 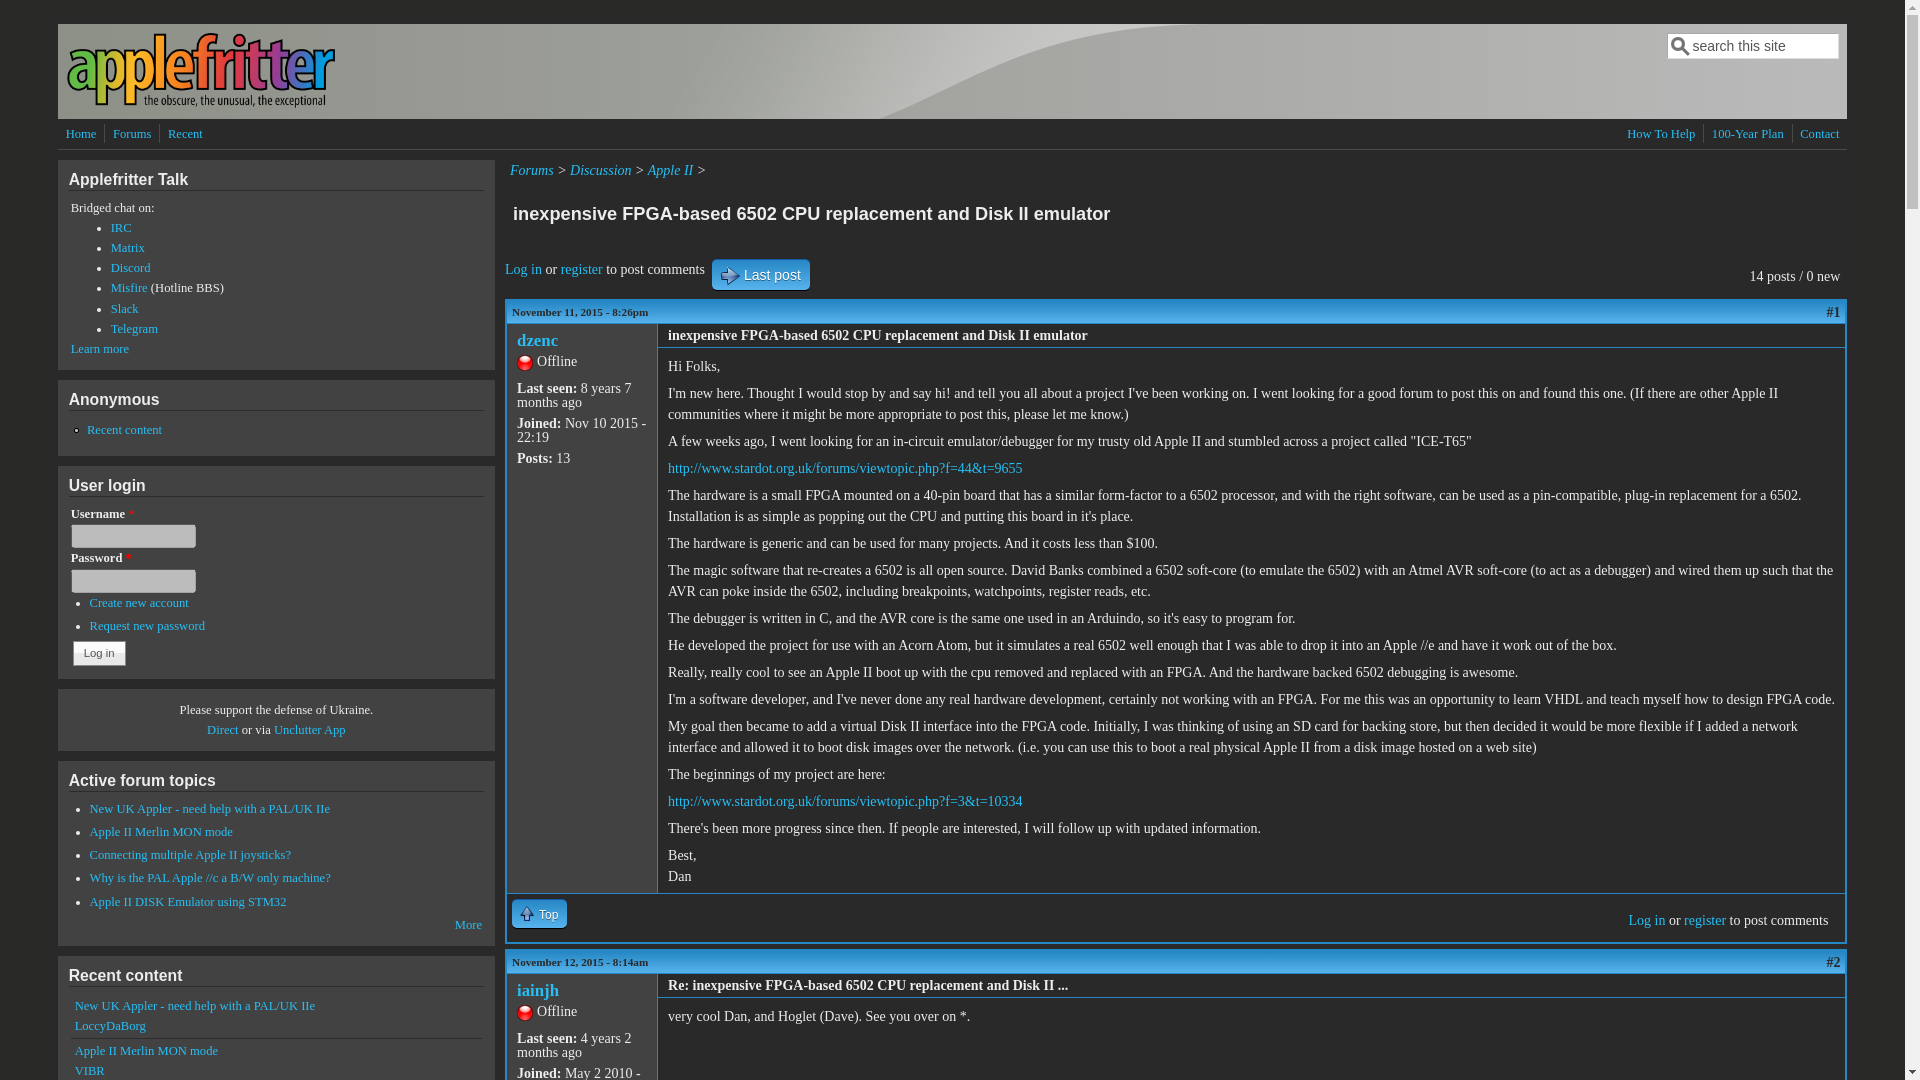 What do you see at coordinates (81, 134) in the screenshot?
I see `Home` at bounding box center [81, 134].